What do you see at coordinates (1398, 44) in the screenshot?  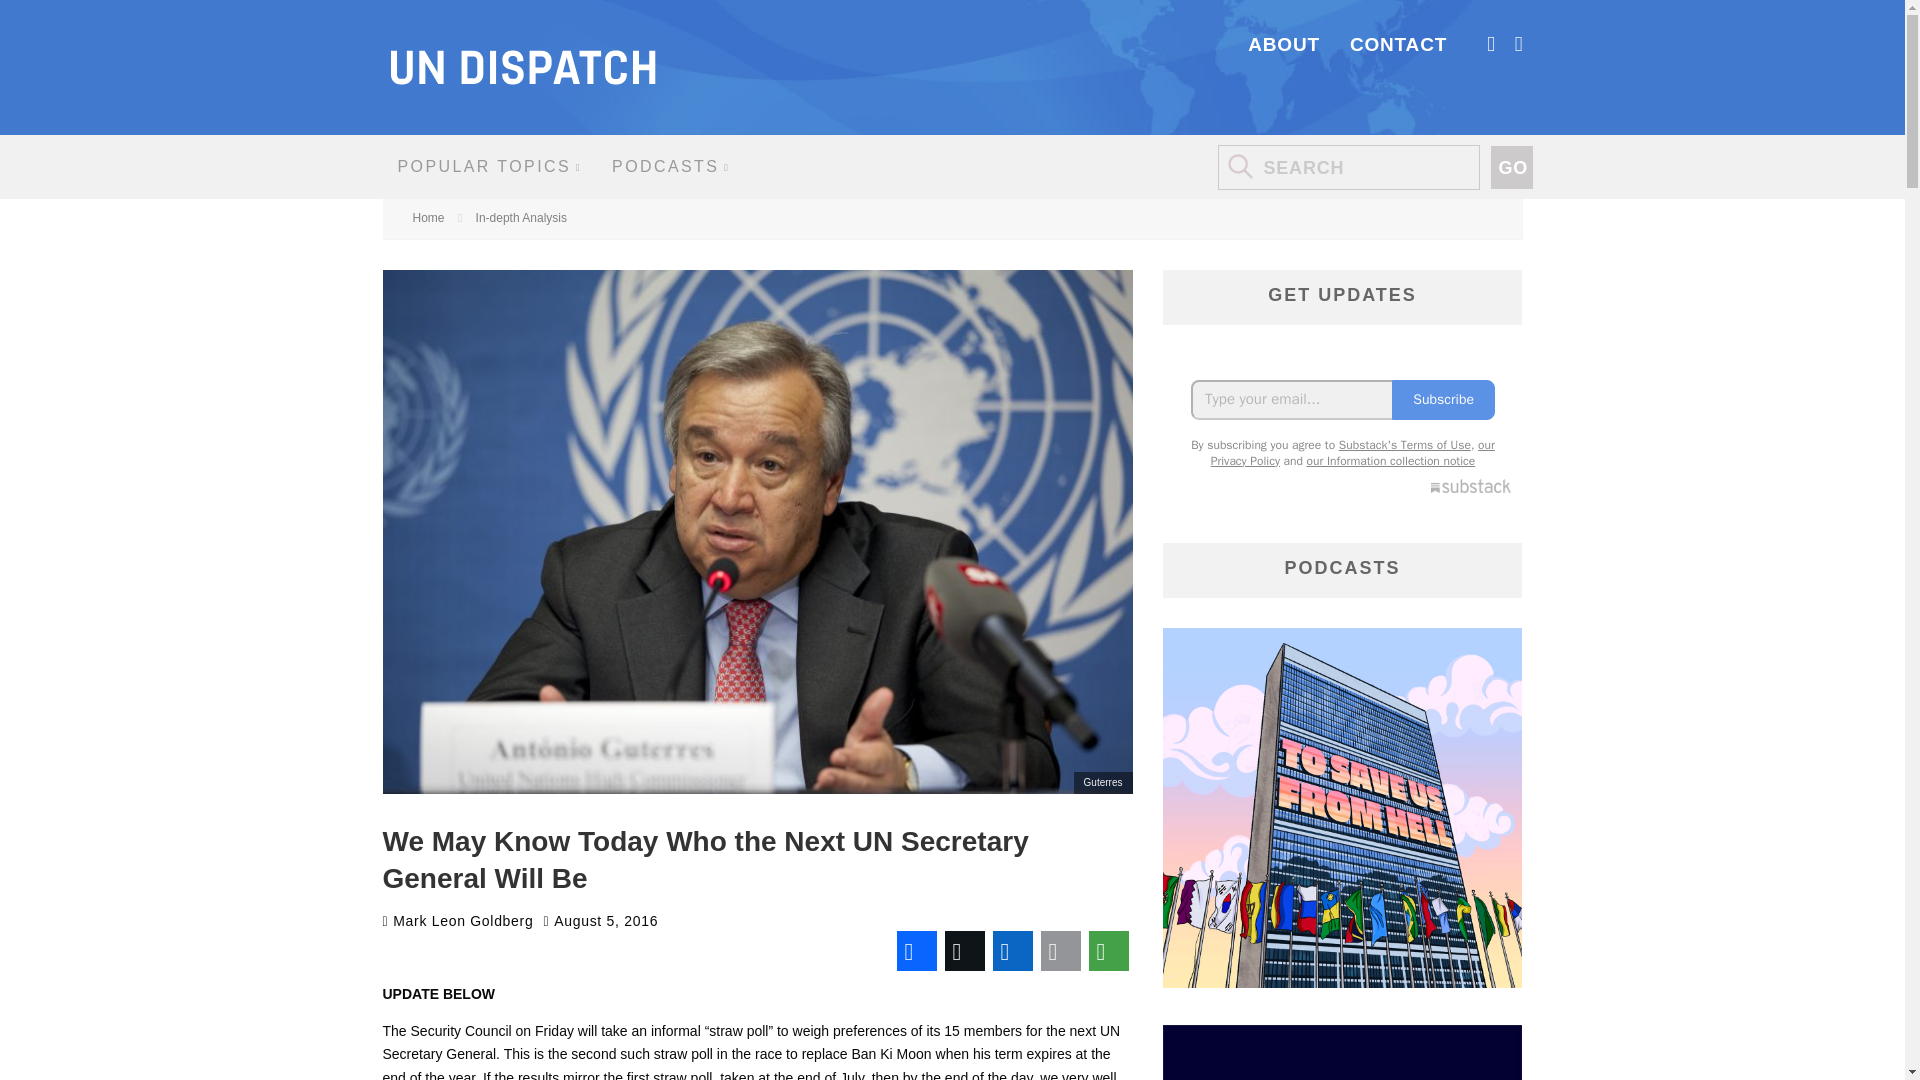 I see `CONTACT` at bounding box center [1398, 44].